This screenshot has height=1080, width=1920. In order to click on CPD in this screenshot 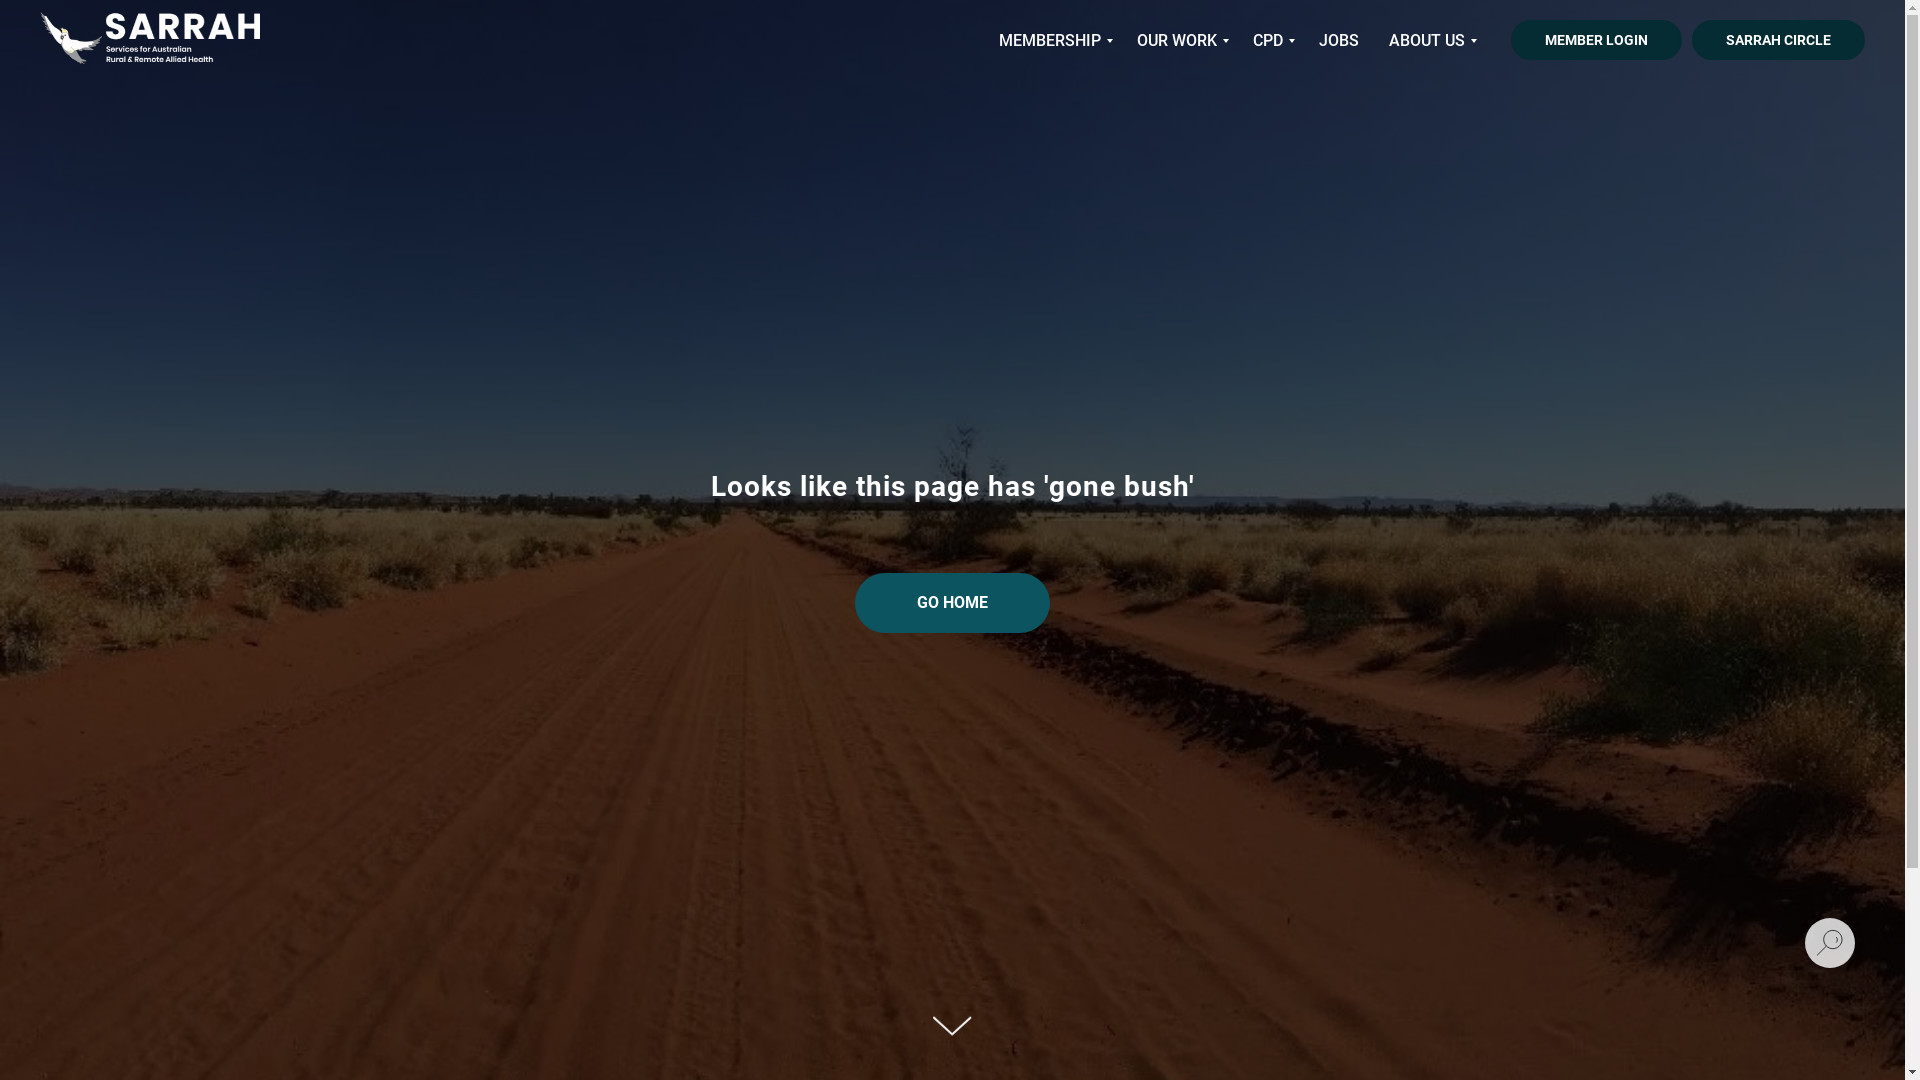, I will do `click(1271, 40)`.